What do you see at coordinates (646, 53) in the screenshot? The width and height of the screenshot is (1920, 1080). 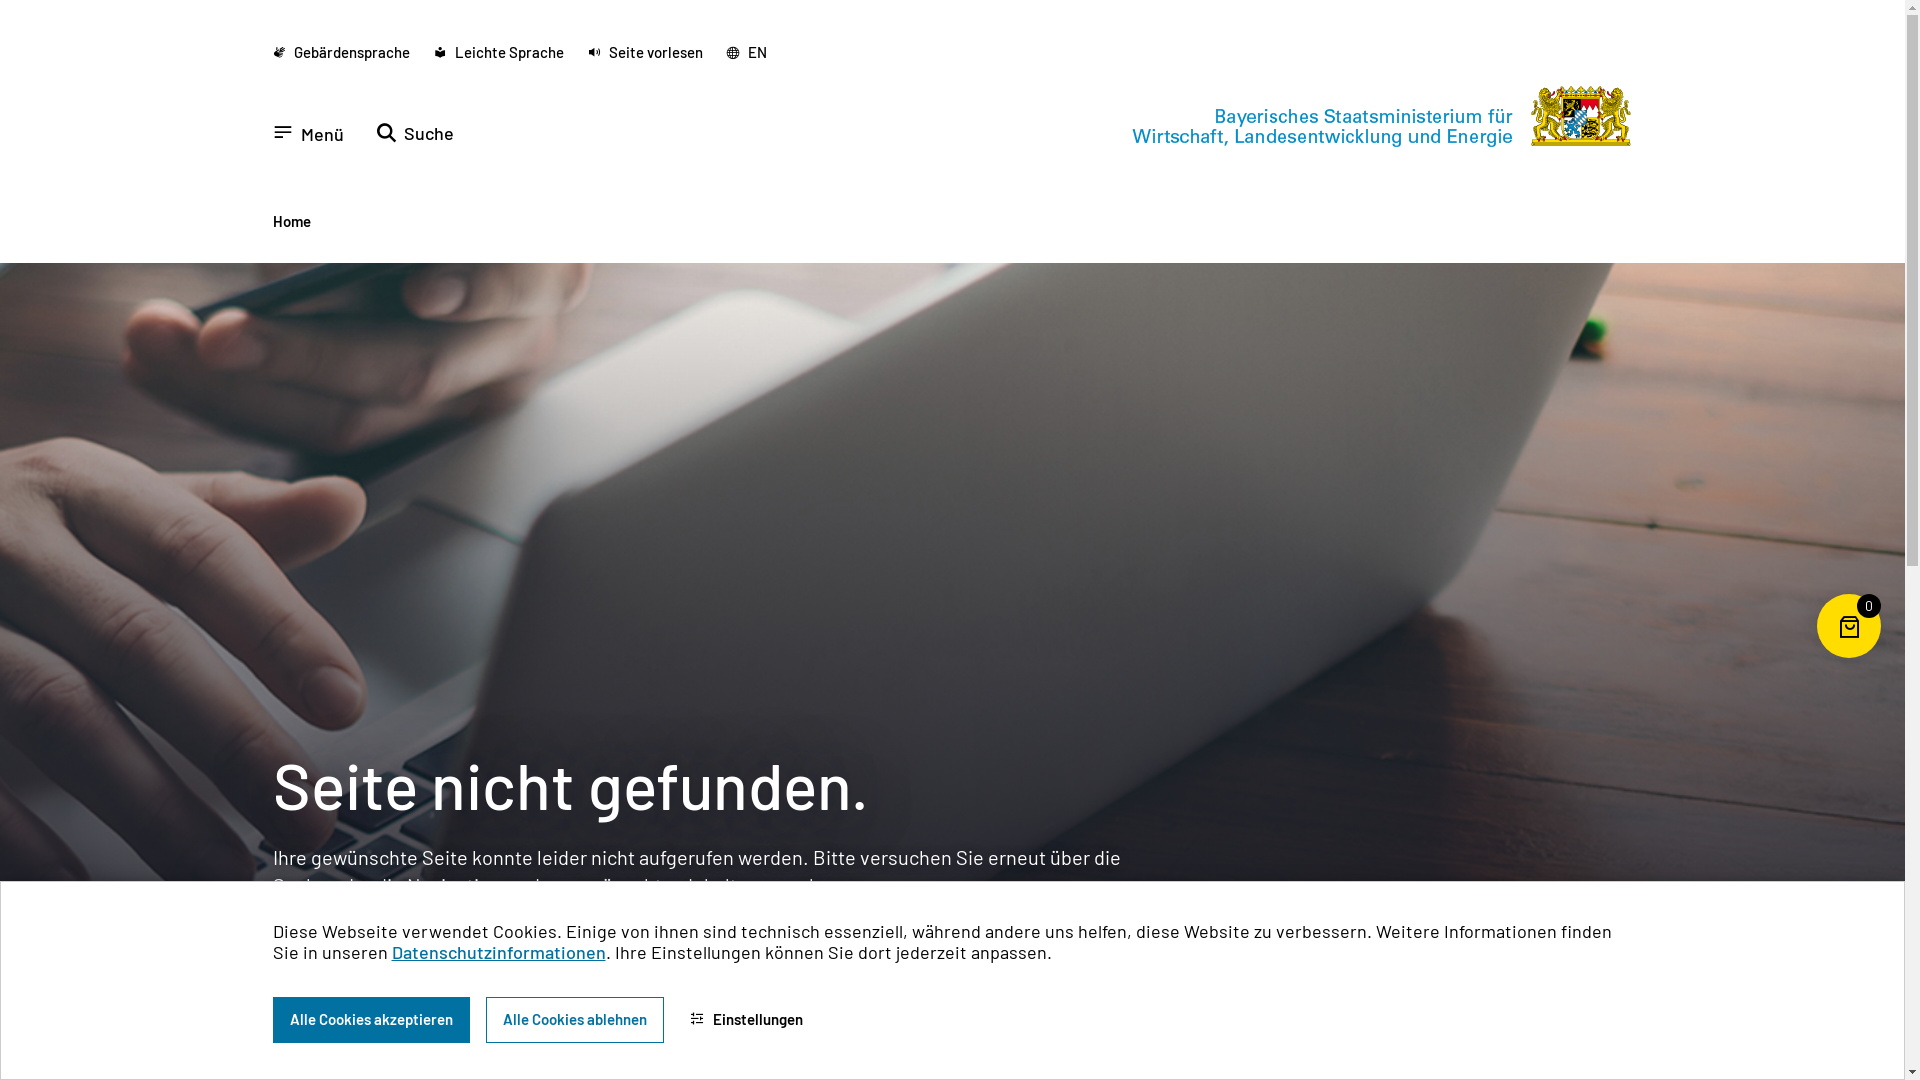 I see `Seite vorlesen` at bounding box center [646, 53].